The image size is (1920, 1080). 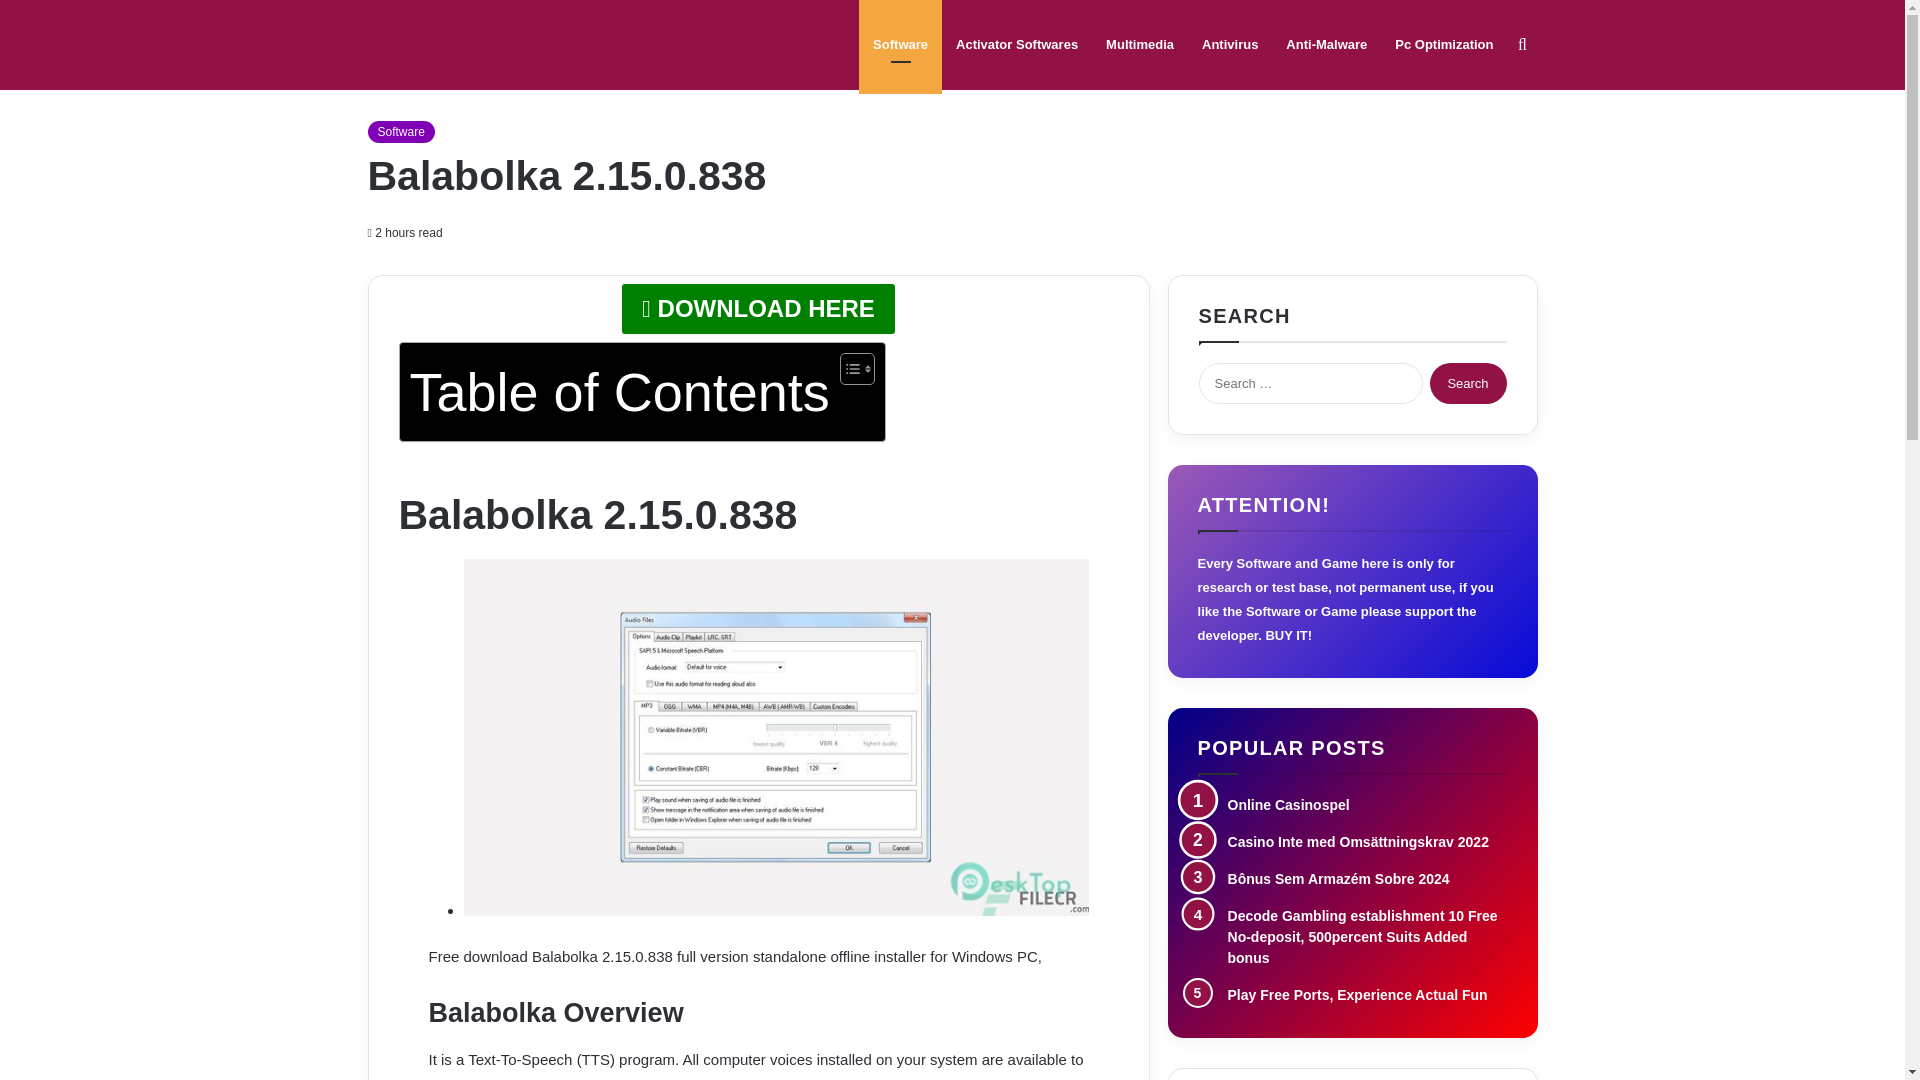 What do you see at coordinates (1444, 44) in the screenshot?
I see `Pc Optimization` at bounding box center [1444, 44].